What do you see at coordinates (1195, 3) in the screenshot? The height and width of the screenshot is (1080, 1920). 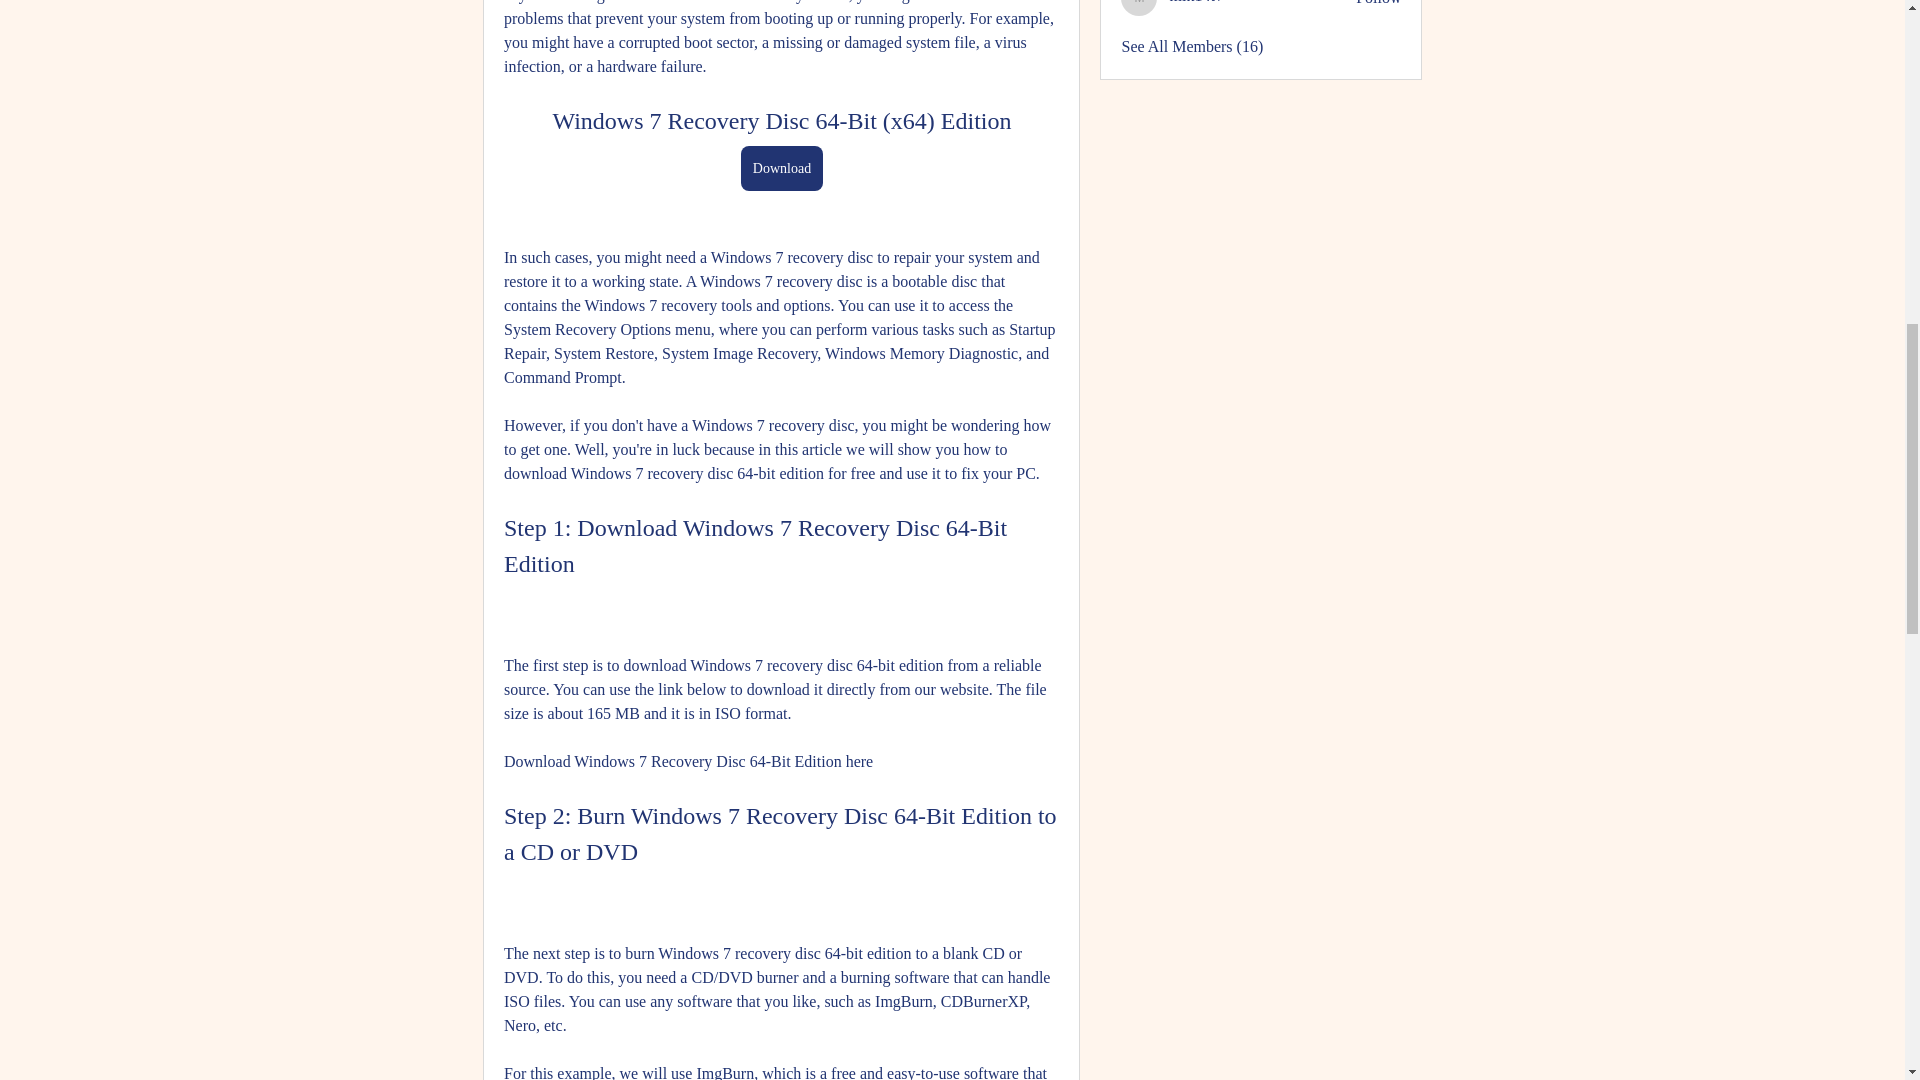 I see `mlk14tv` at bounding box center [1195, 3].